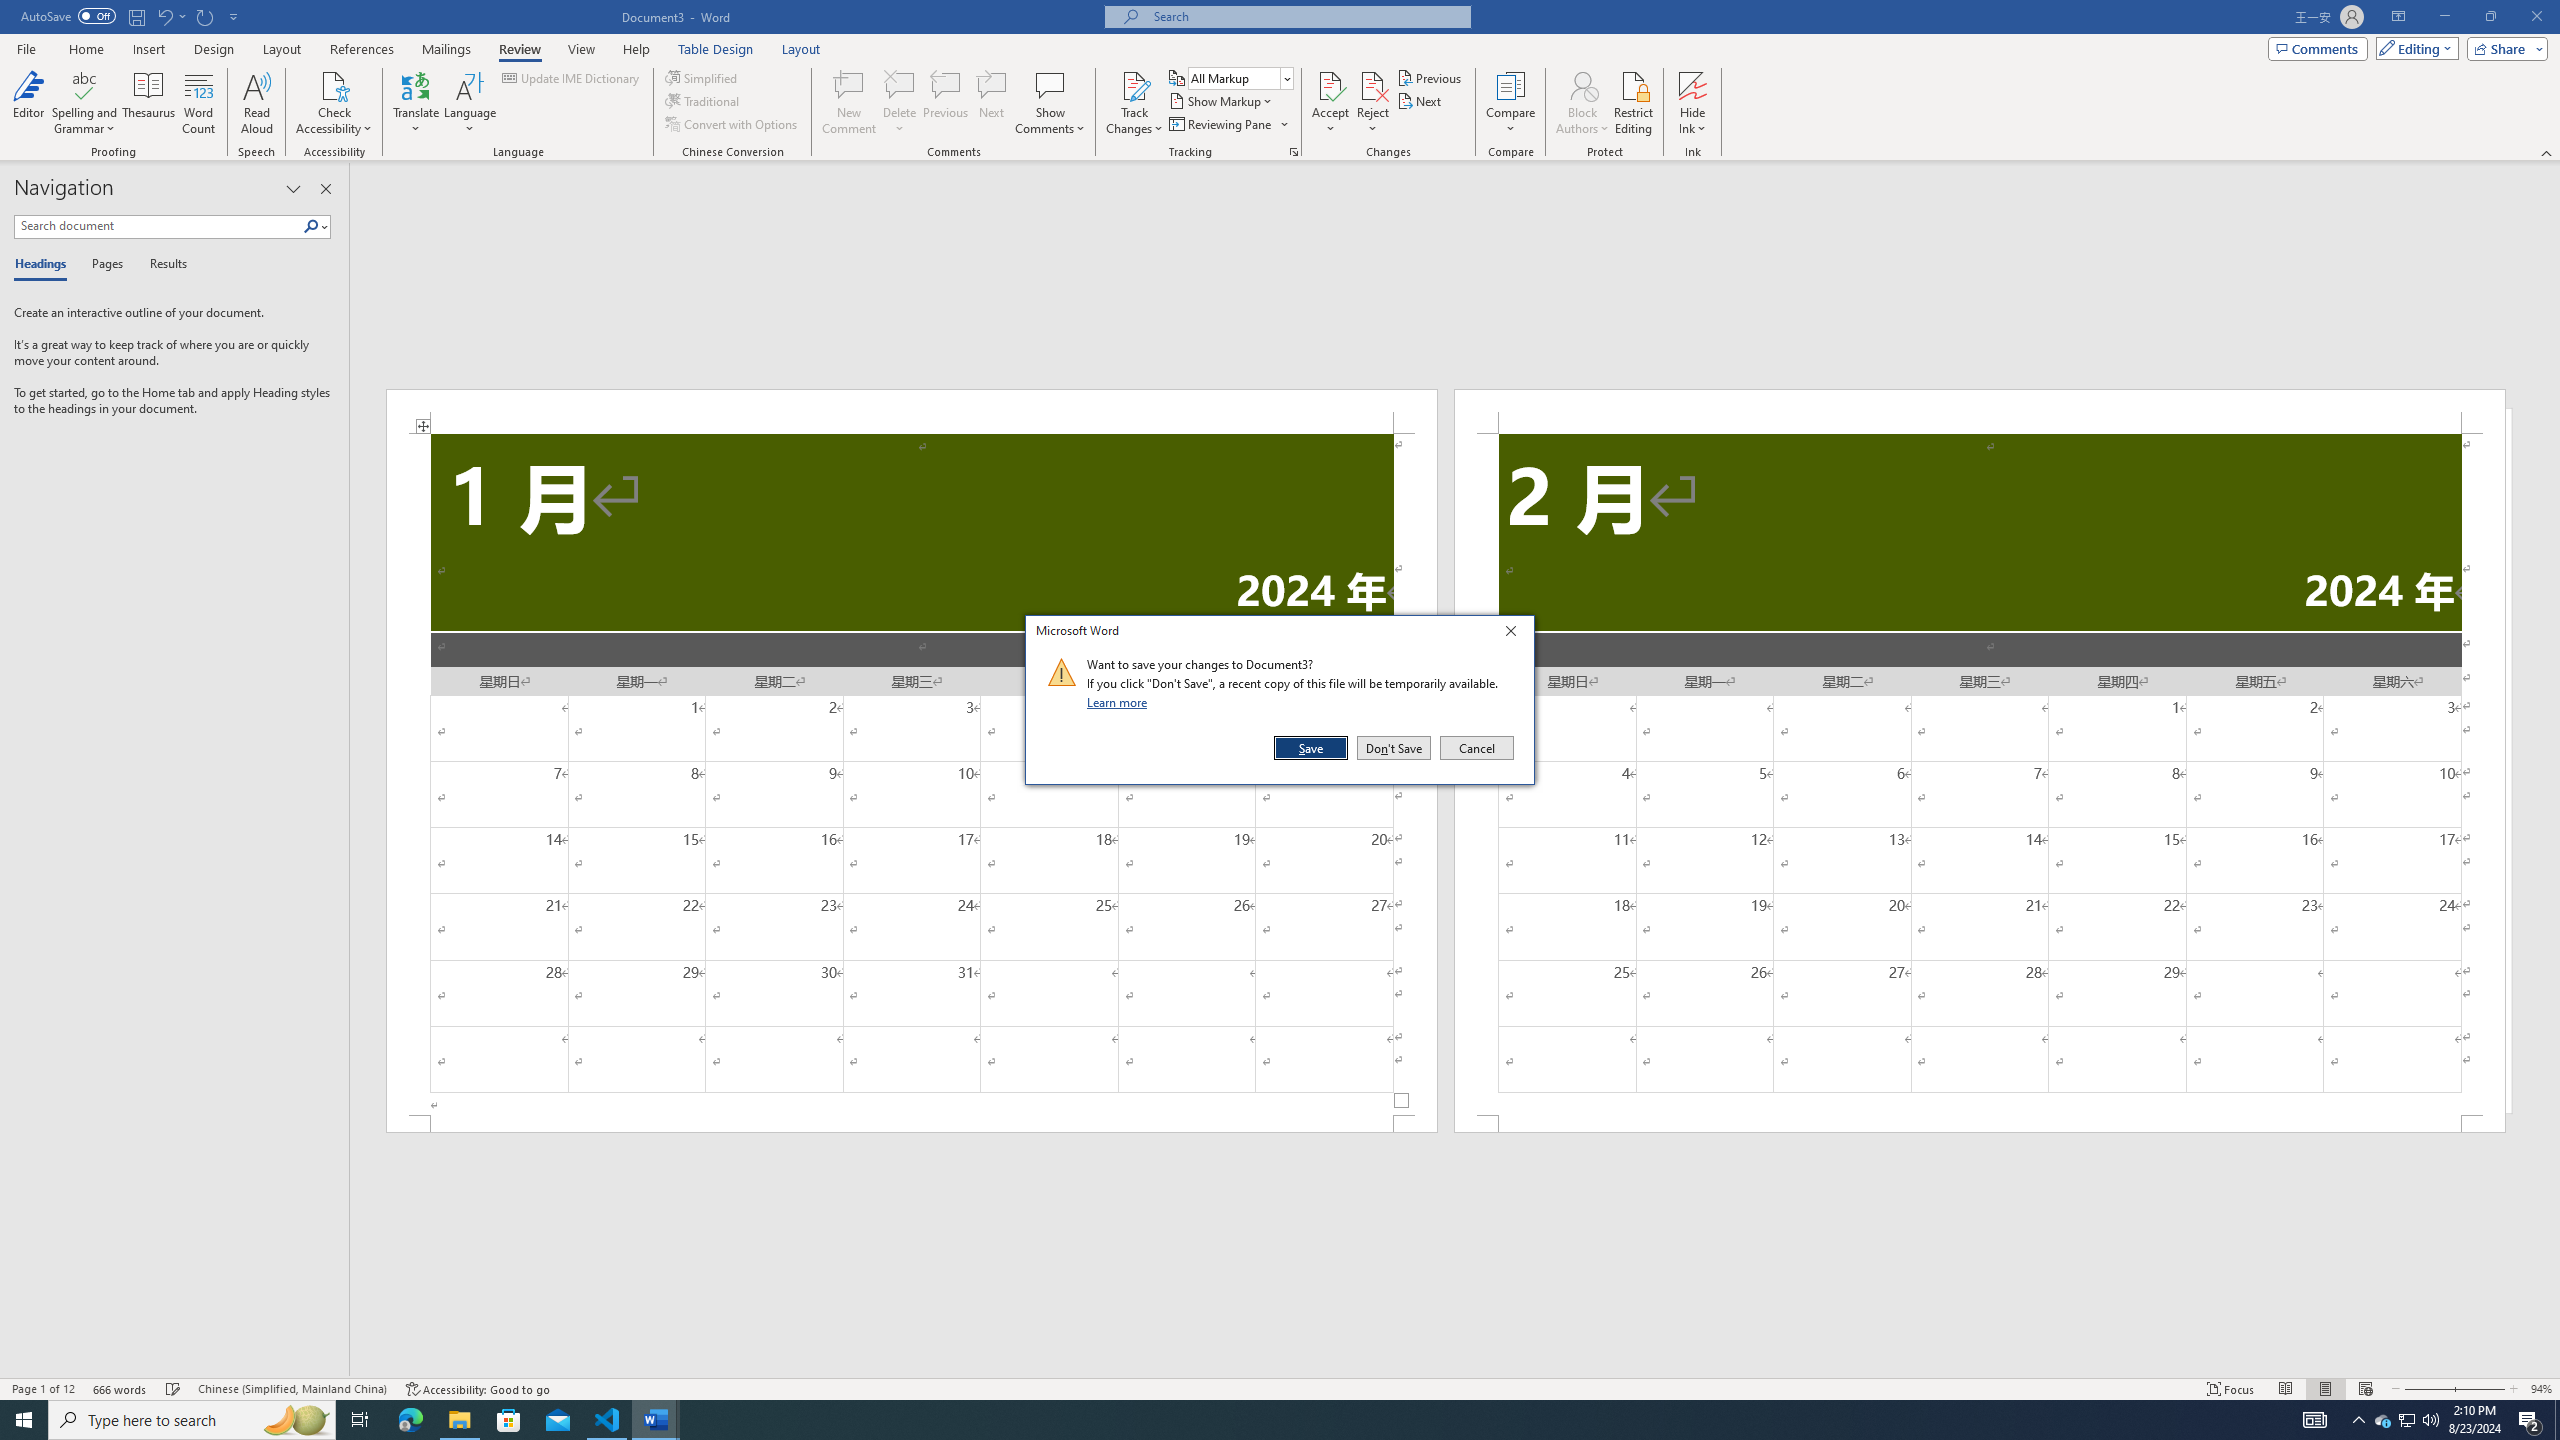 The height and width of the screenshot is (1440, 2560). What do you see at coordinates (1693, 121) in the screenshot?
I see `More Options` at bounding box center [1693, 121].